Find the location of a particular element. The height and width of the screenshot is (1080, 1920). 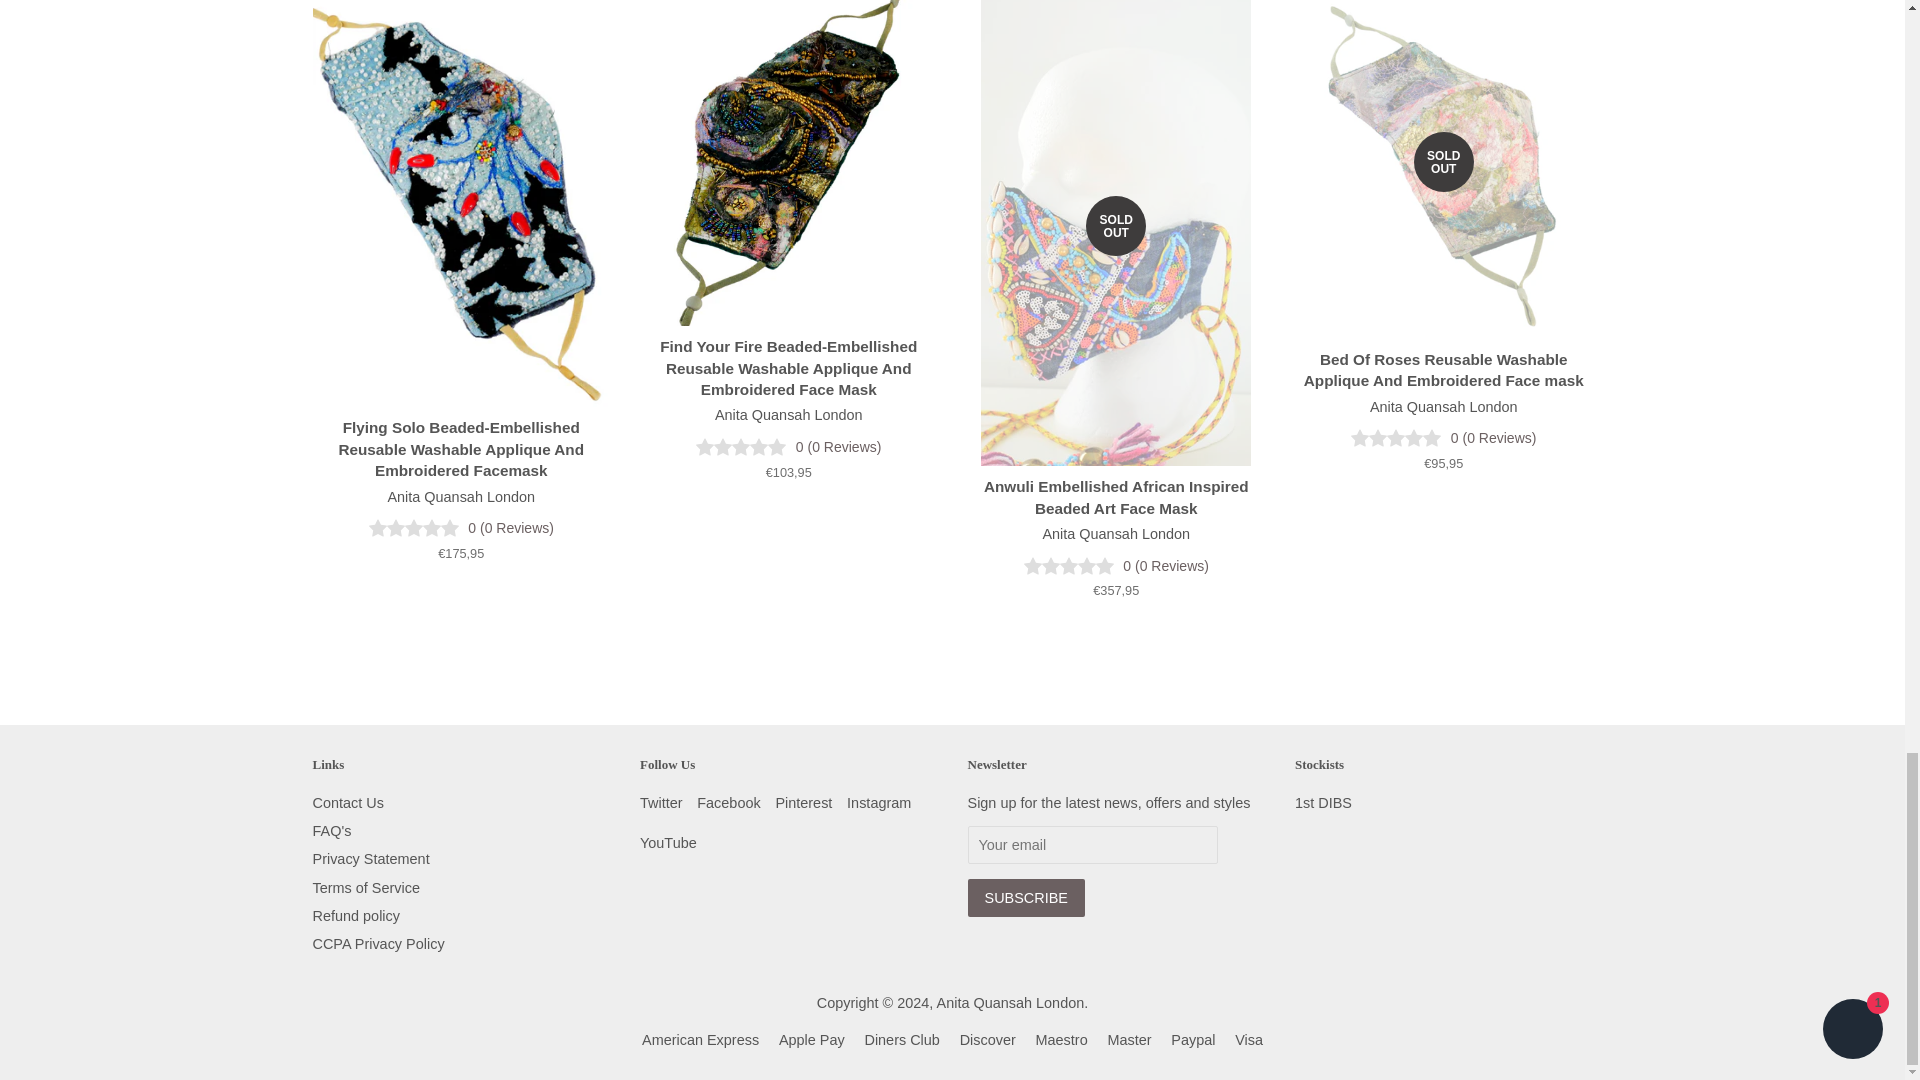

Subscribe is located at coordinates (1026, 898).